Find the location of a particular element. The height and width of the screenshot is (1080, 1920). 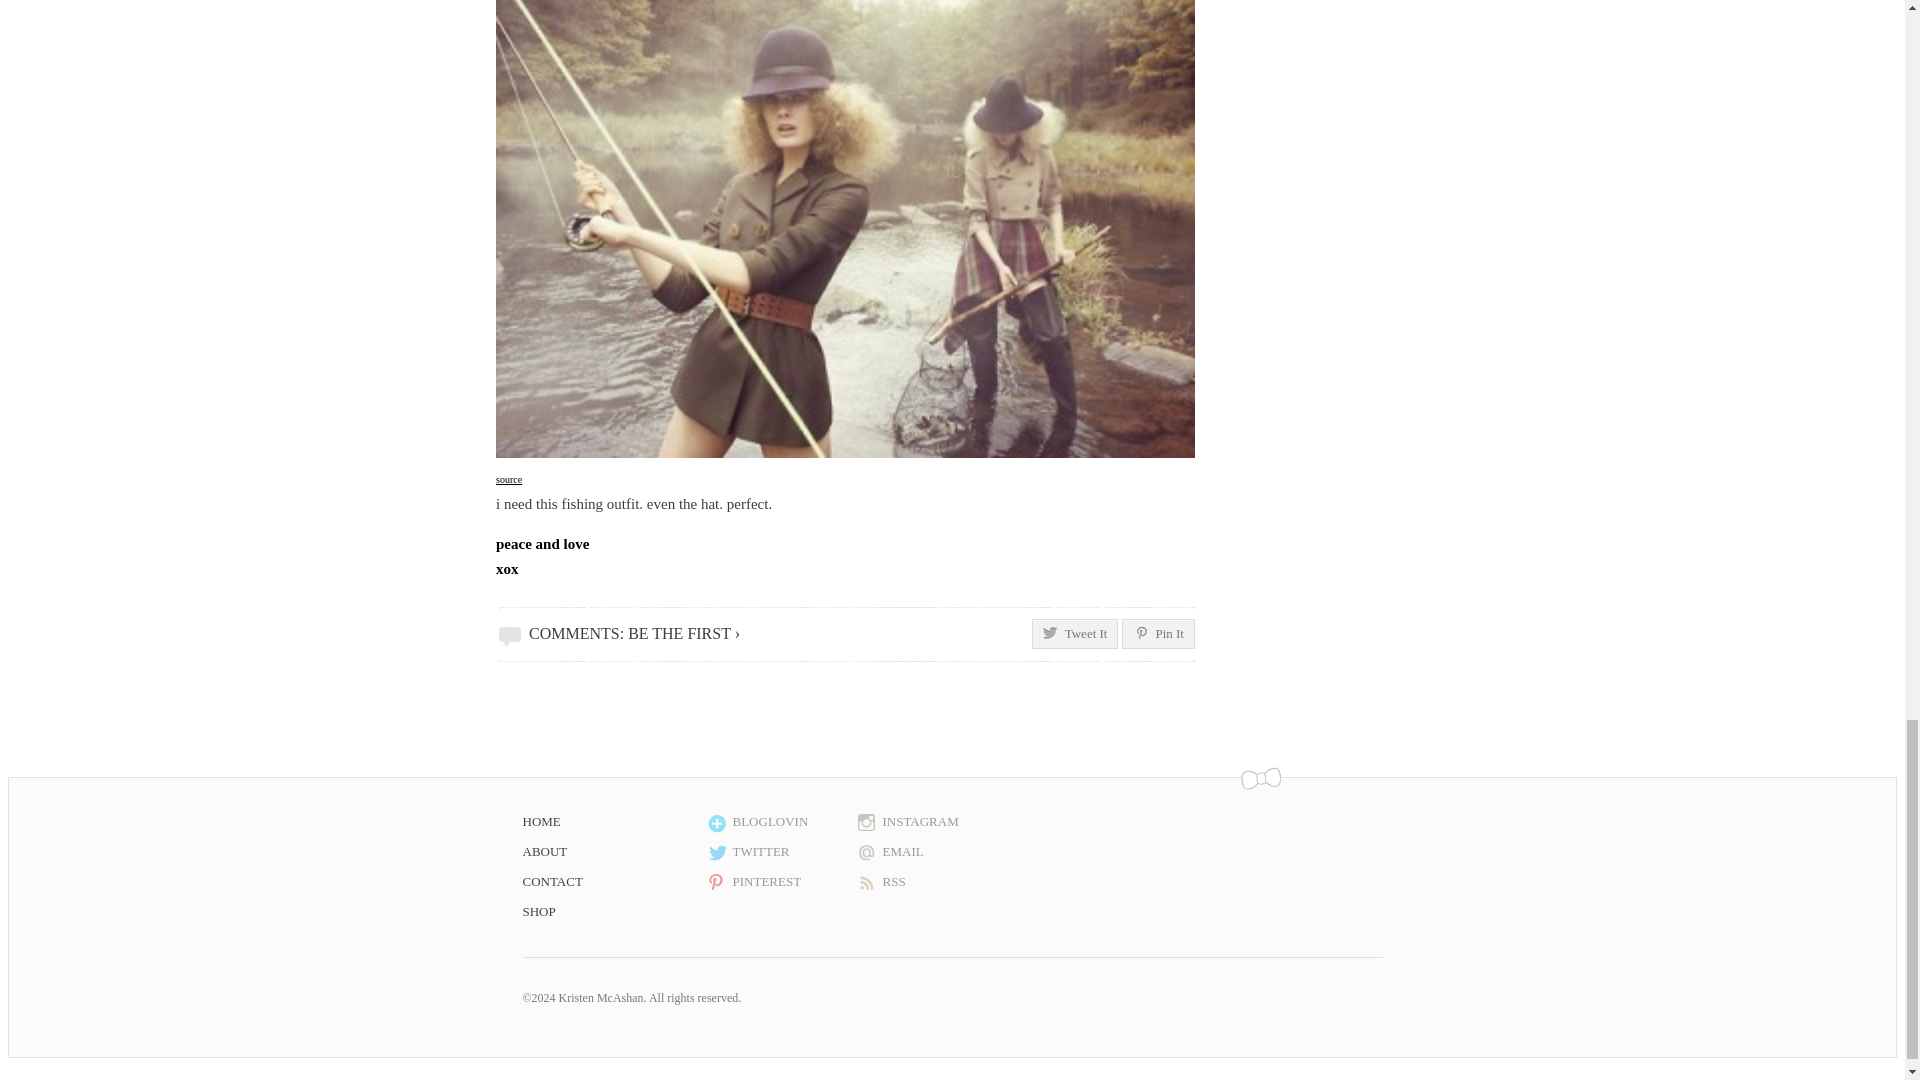

Tweet It is located at coordinates (1076, 634).